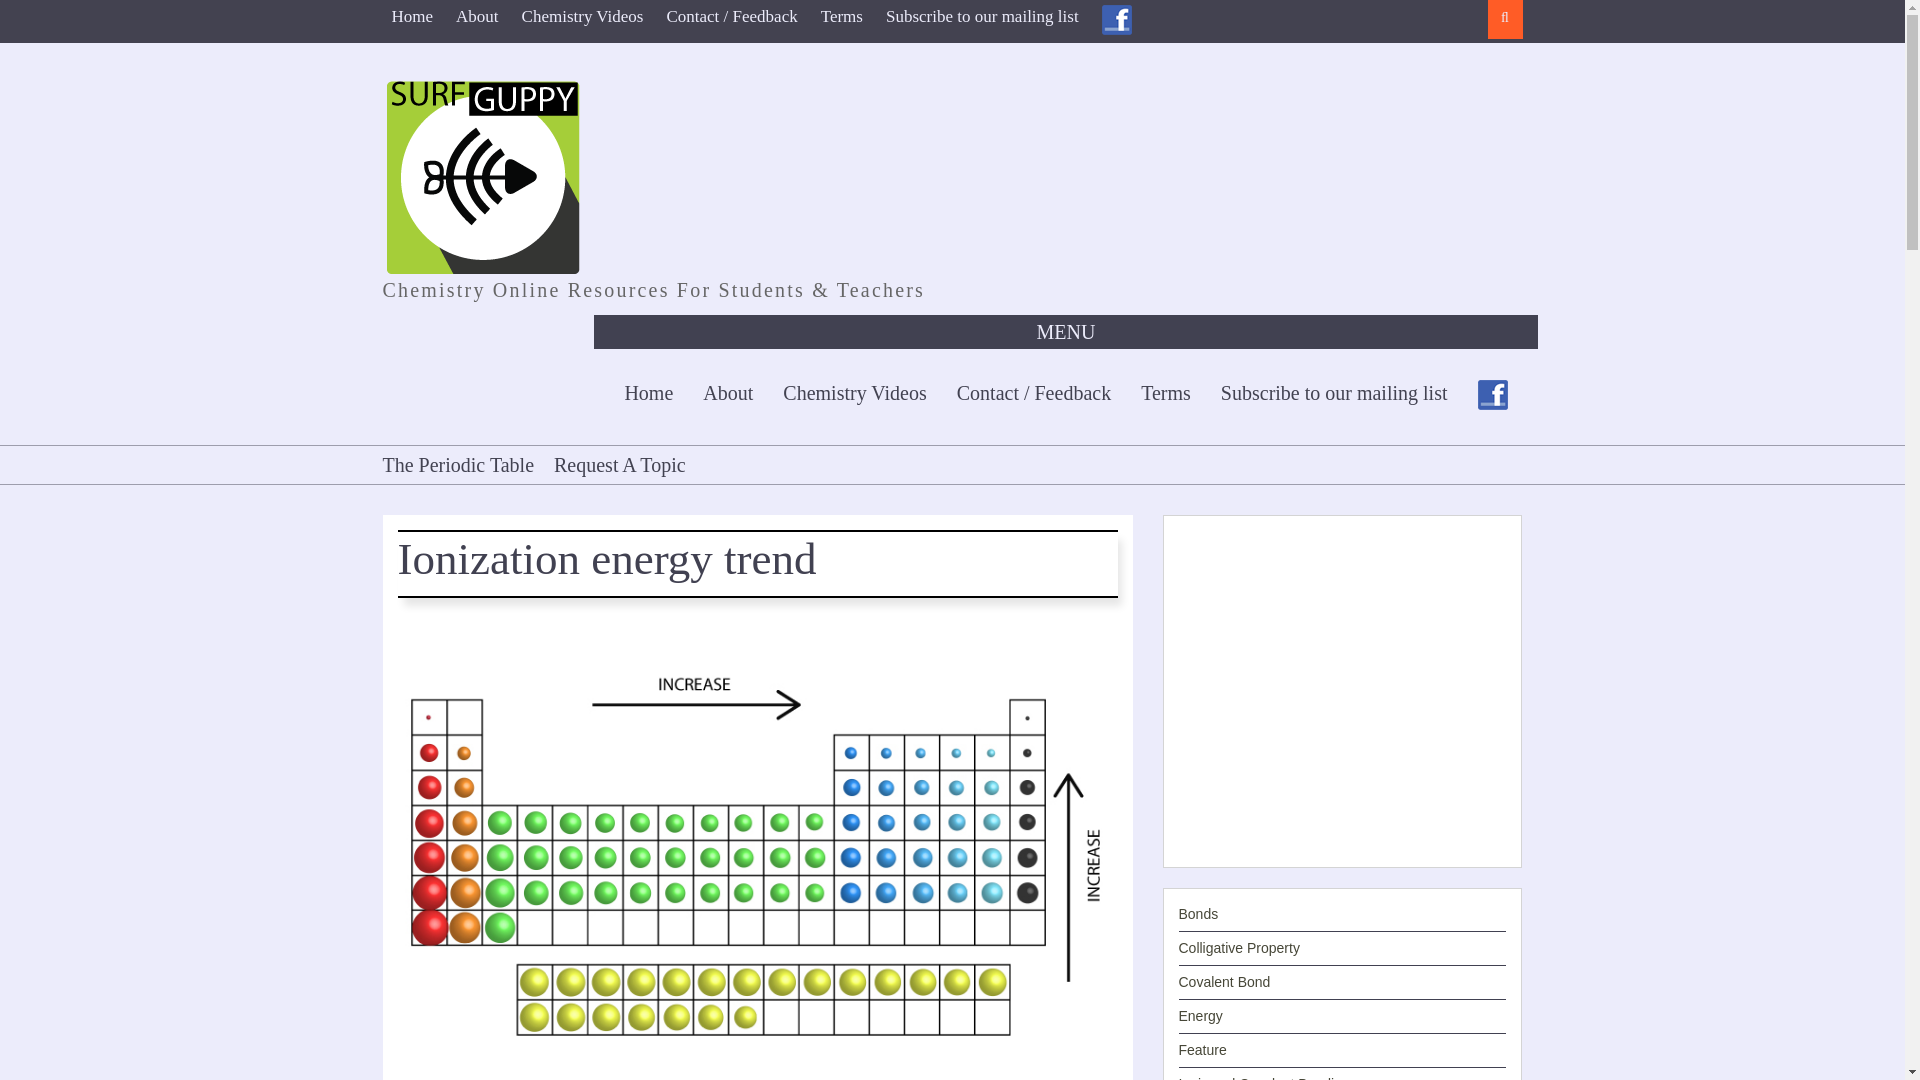 The height and width of the screenshot is (1080, 1920). Describe the element at coordinates (478, 16) in the screenshot. I see `About` at that location.